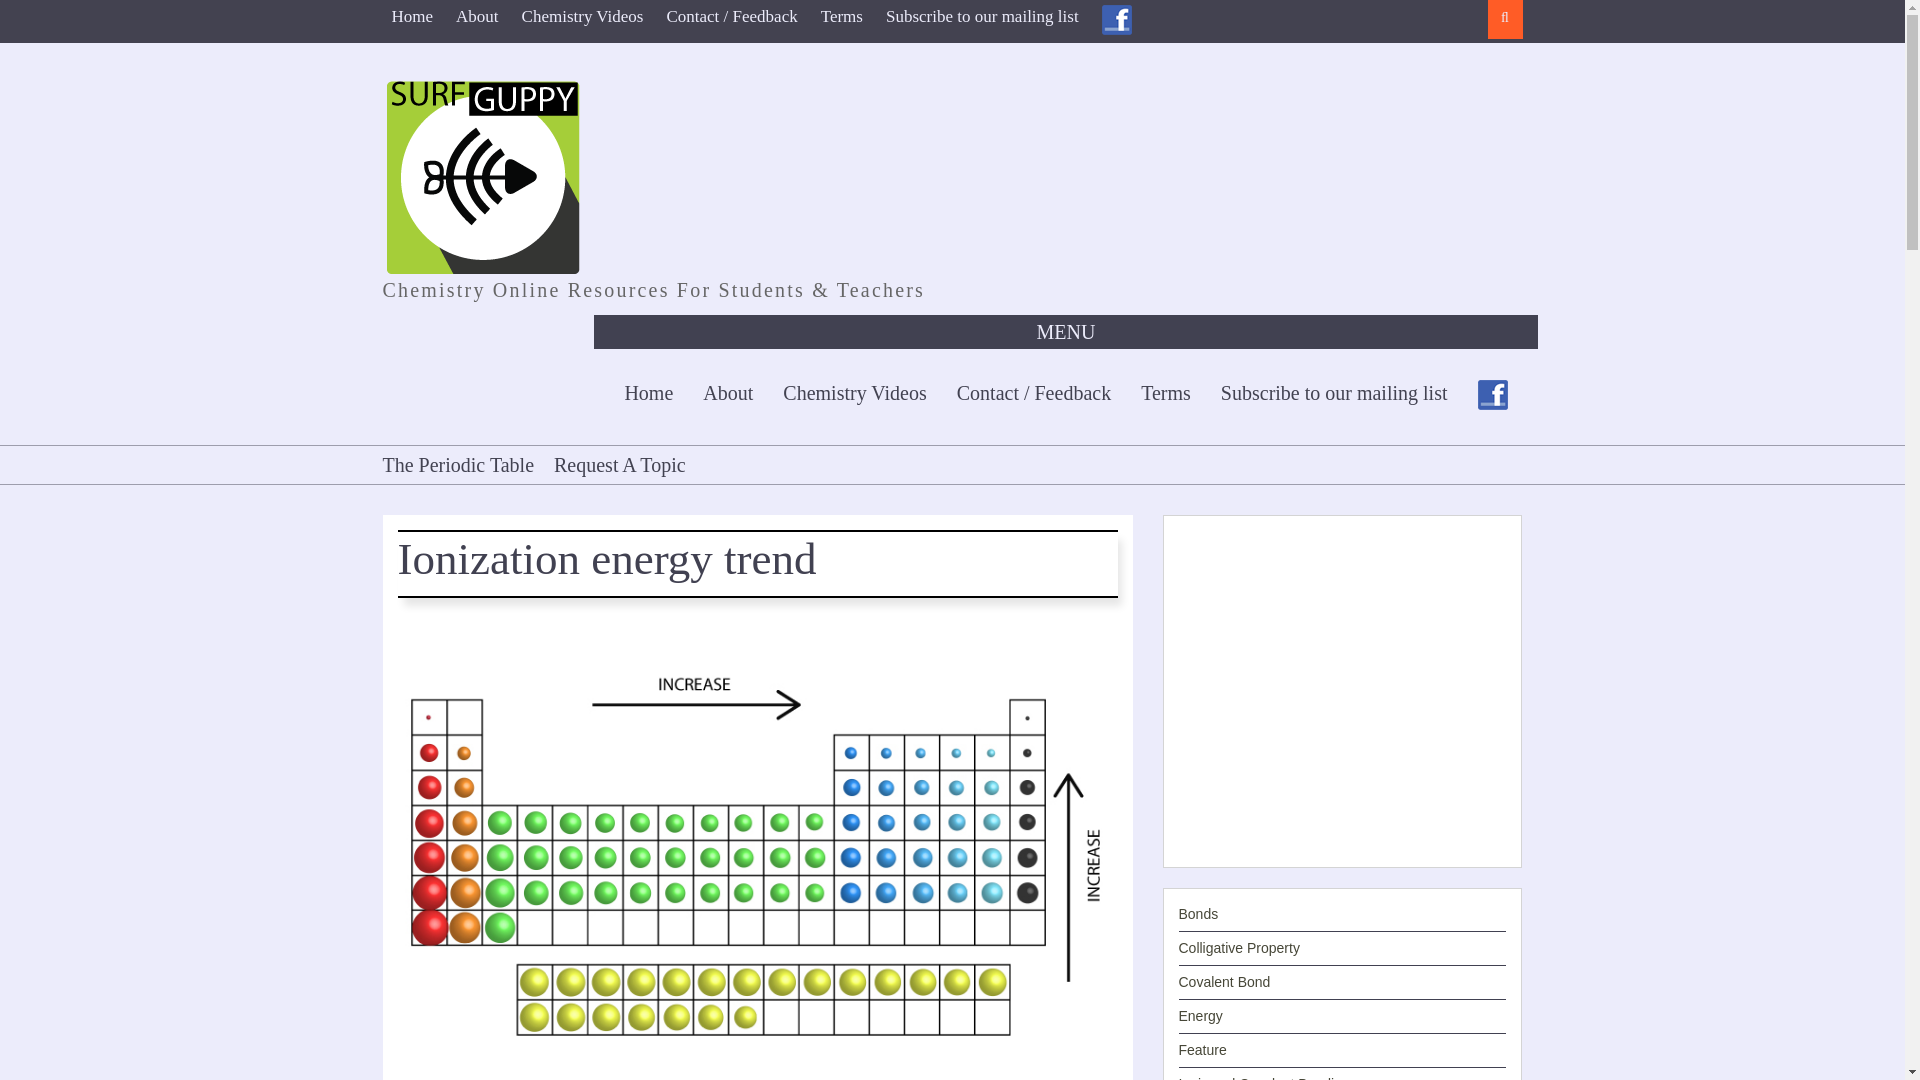 The height and width of the screenshot is (1080, 1920). Describe the element at coordinates (478, 16) in the screenshot. I see `About` at that location.